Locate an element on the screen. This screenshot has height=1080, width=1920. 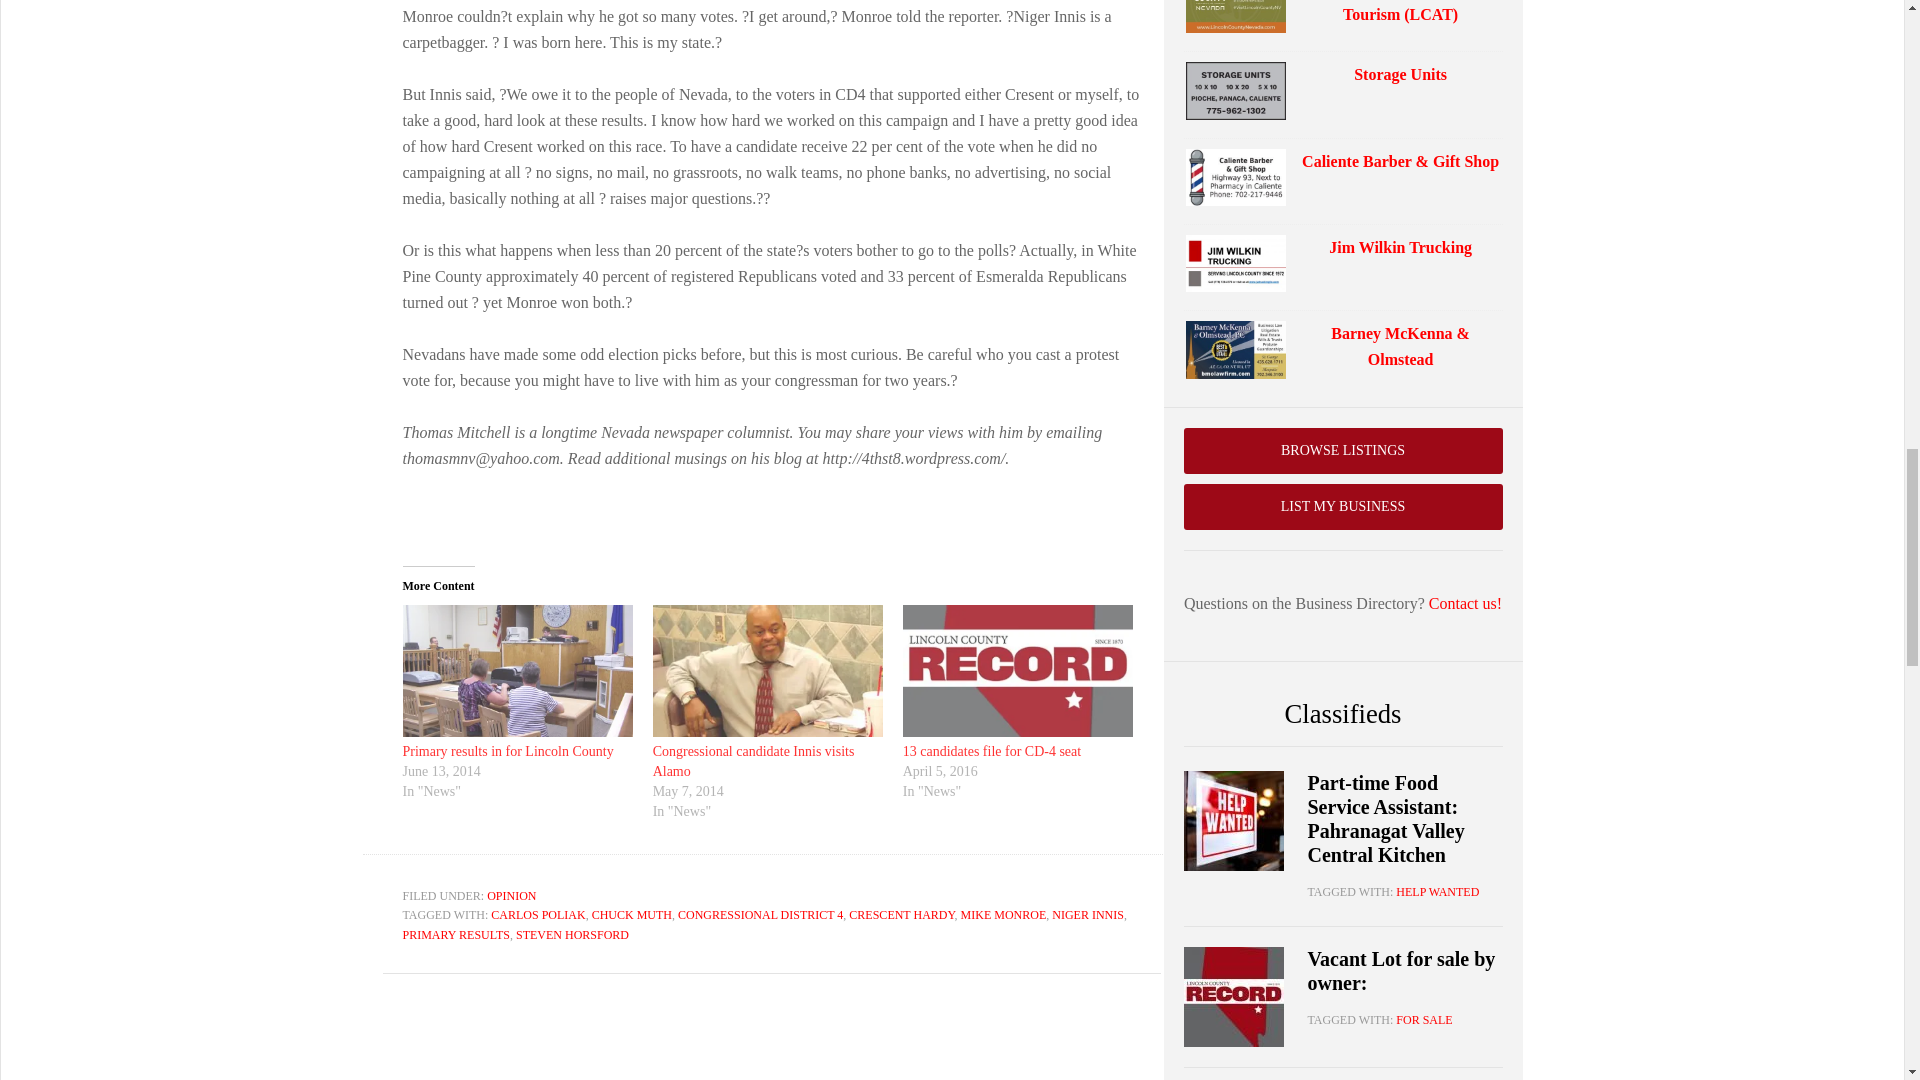
Primary results in for Lincoln County is located at coordinates (506, 752).